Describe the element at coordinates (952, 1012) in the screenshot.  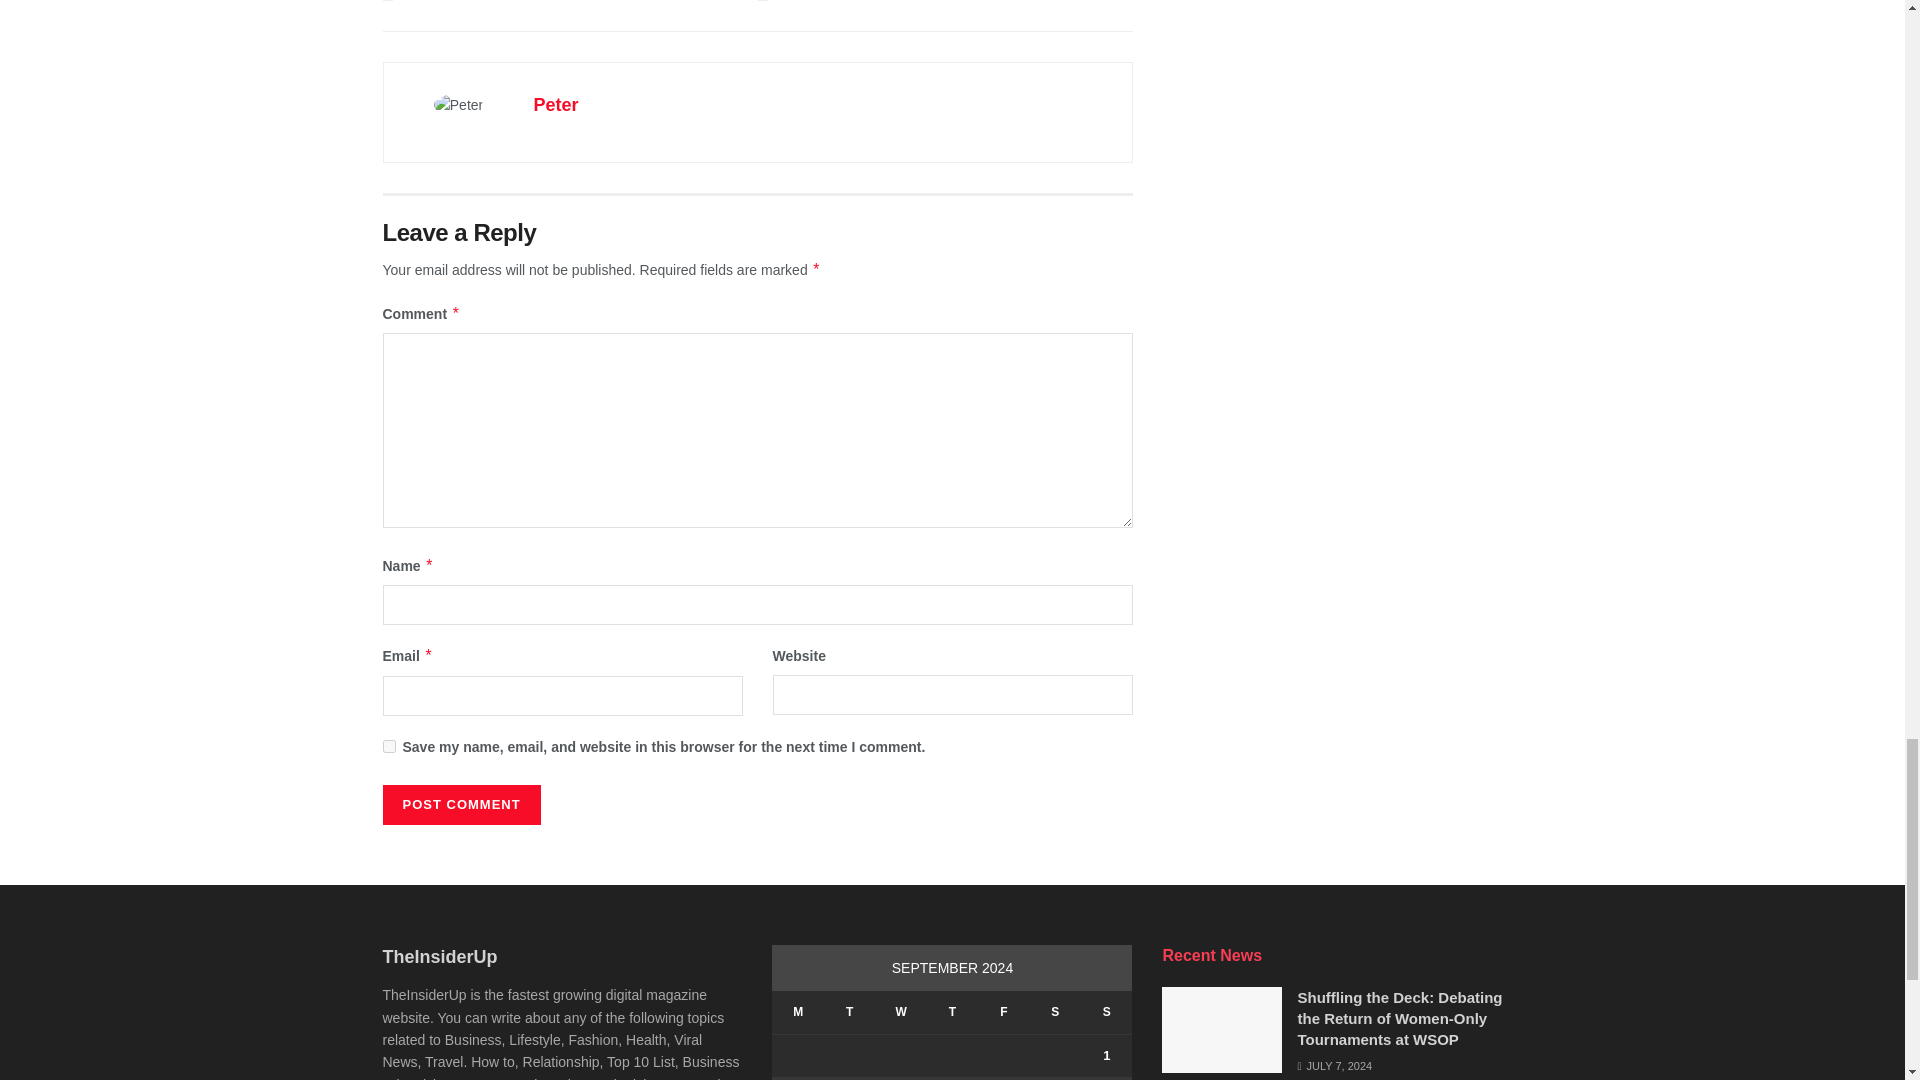
I see `Thursday` at that location.